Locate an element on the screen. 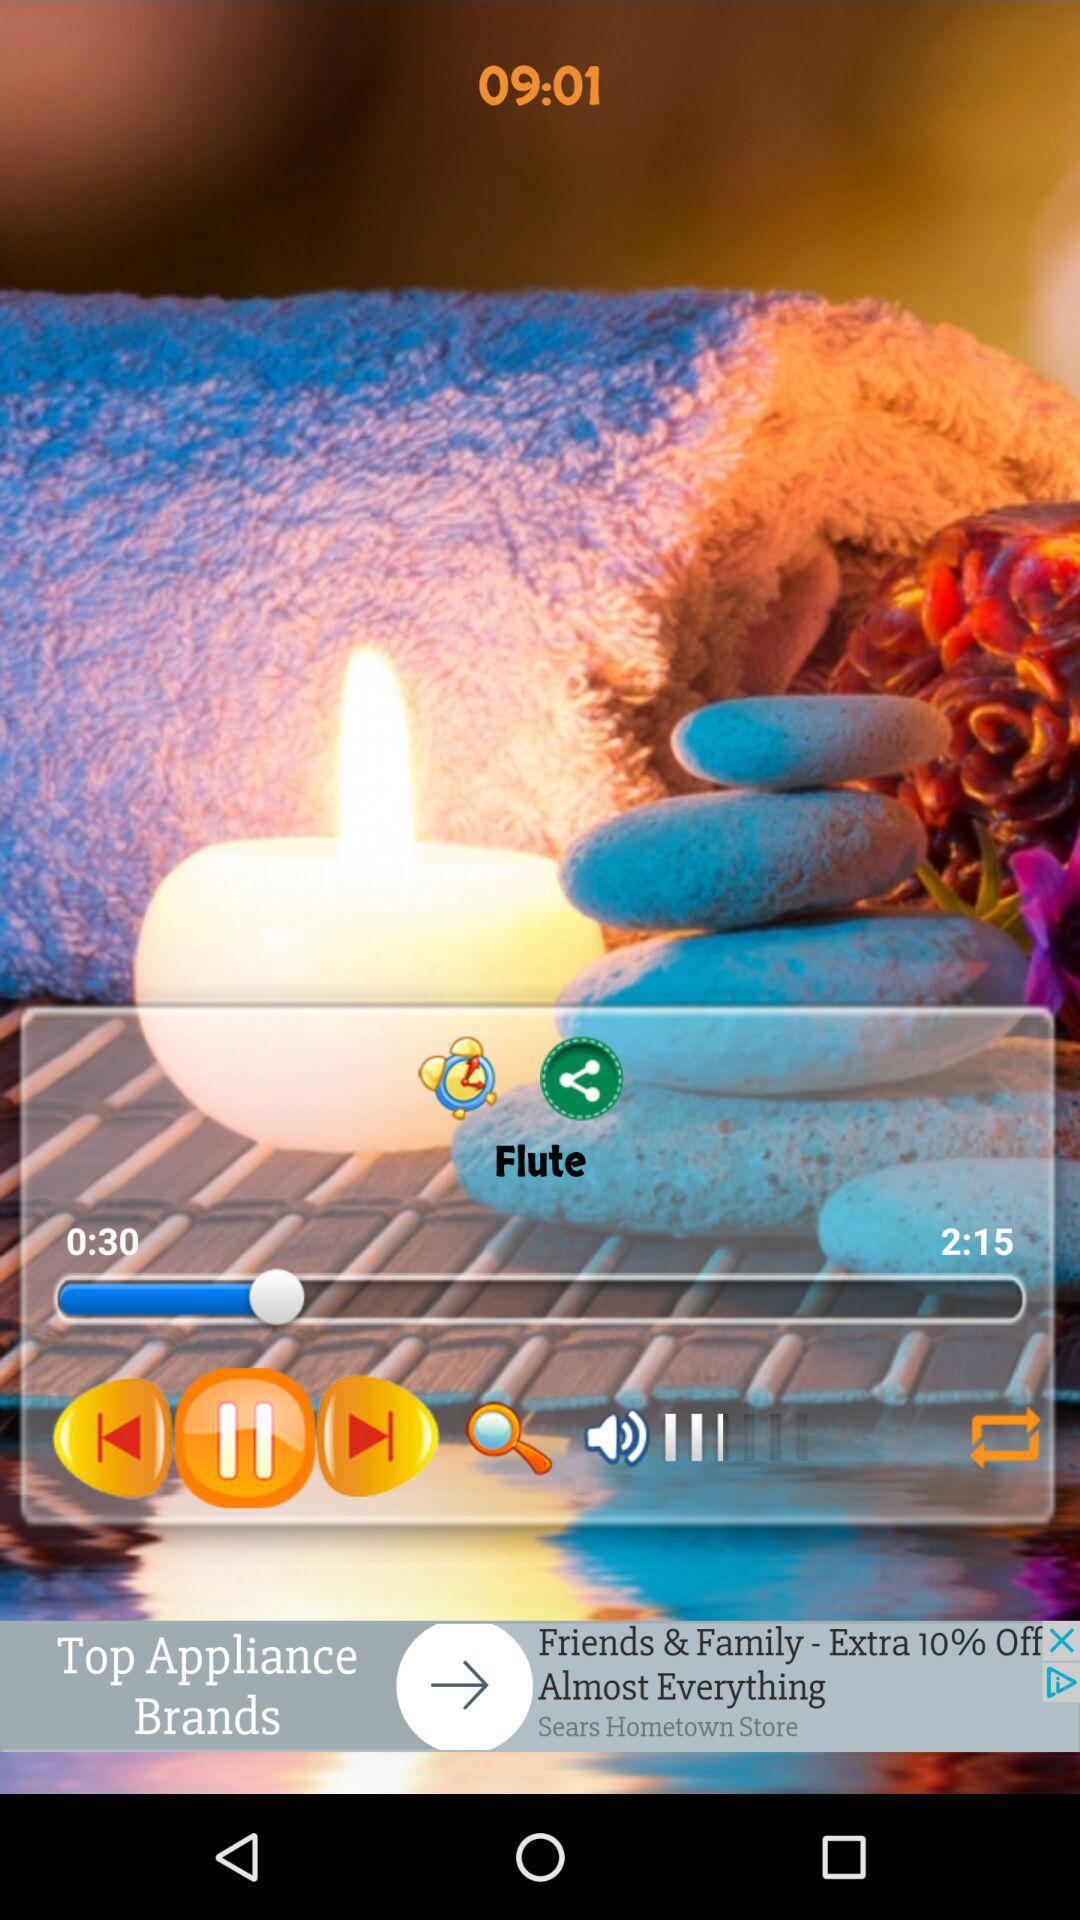 Image resolution: width=1080 pixels, height=1920 pixels. go to pause button is located at coordinates (244, 1438).